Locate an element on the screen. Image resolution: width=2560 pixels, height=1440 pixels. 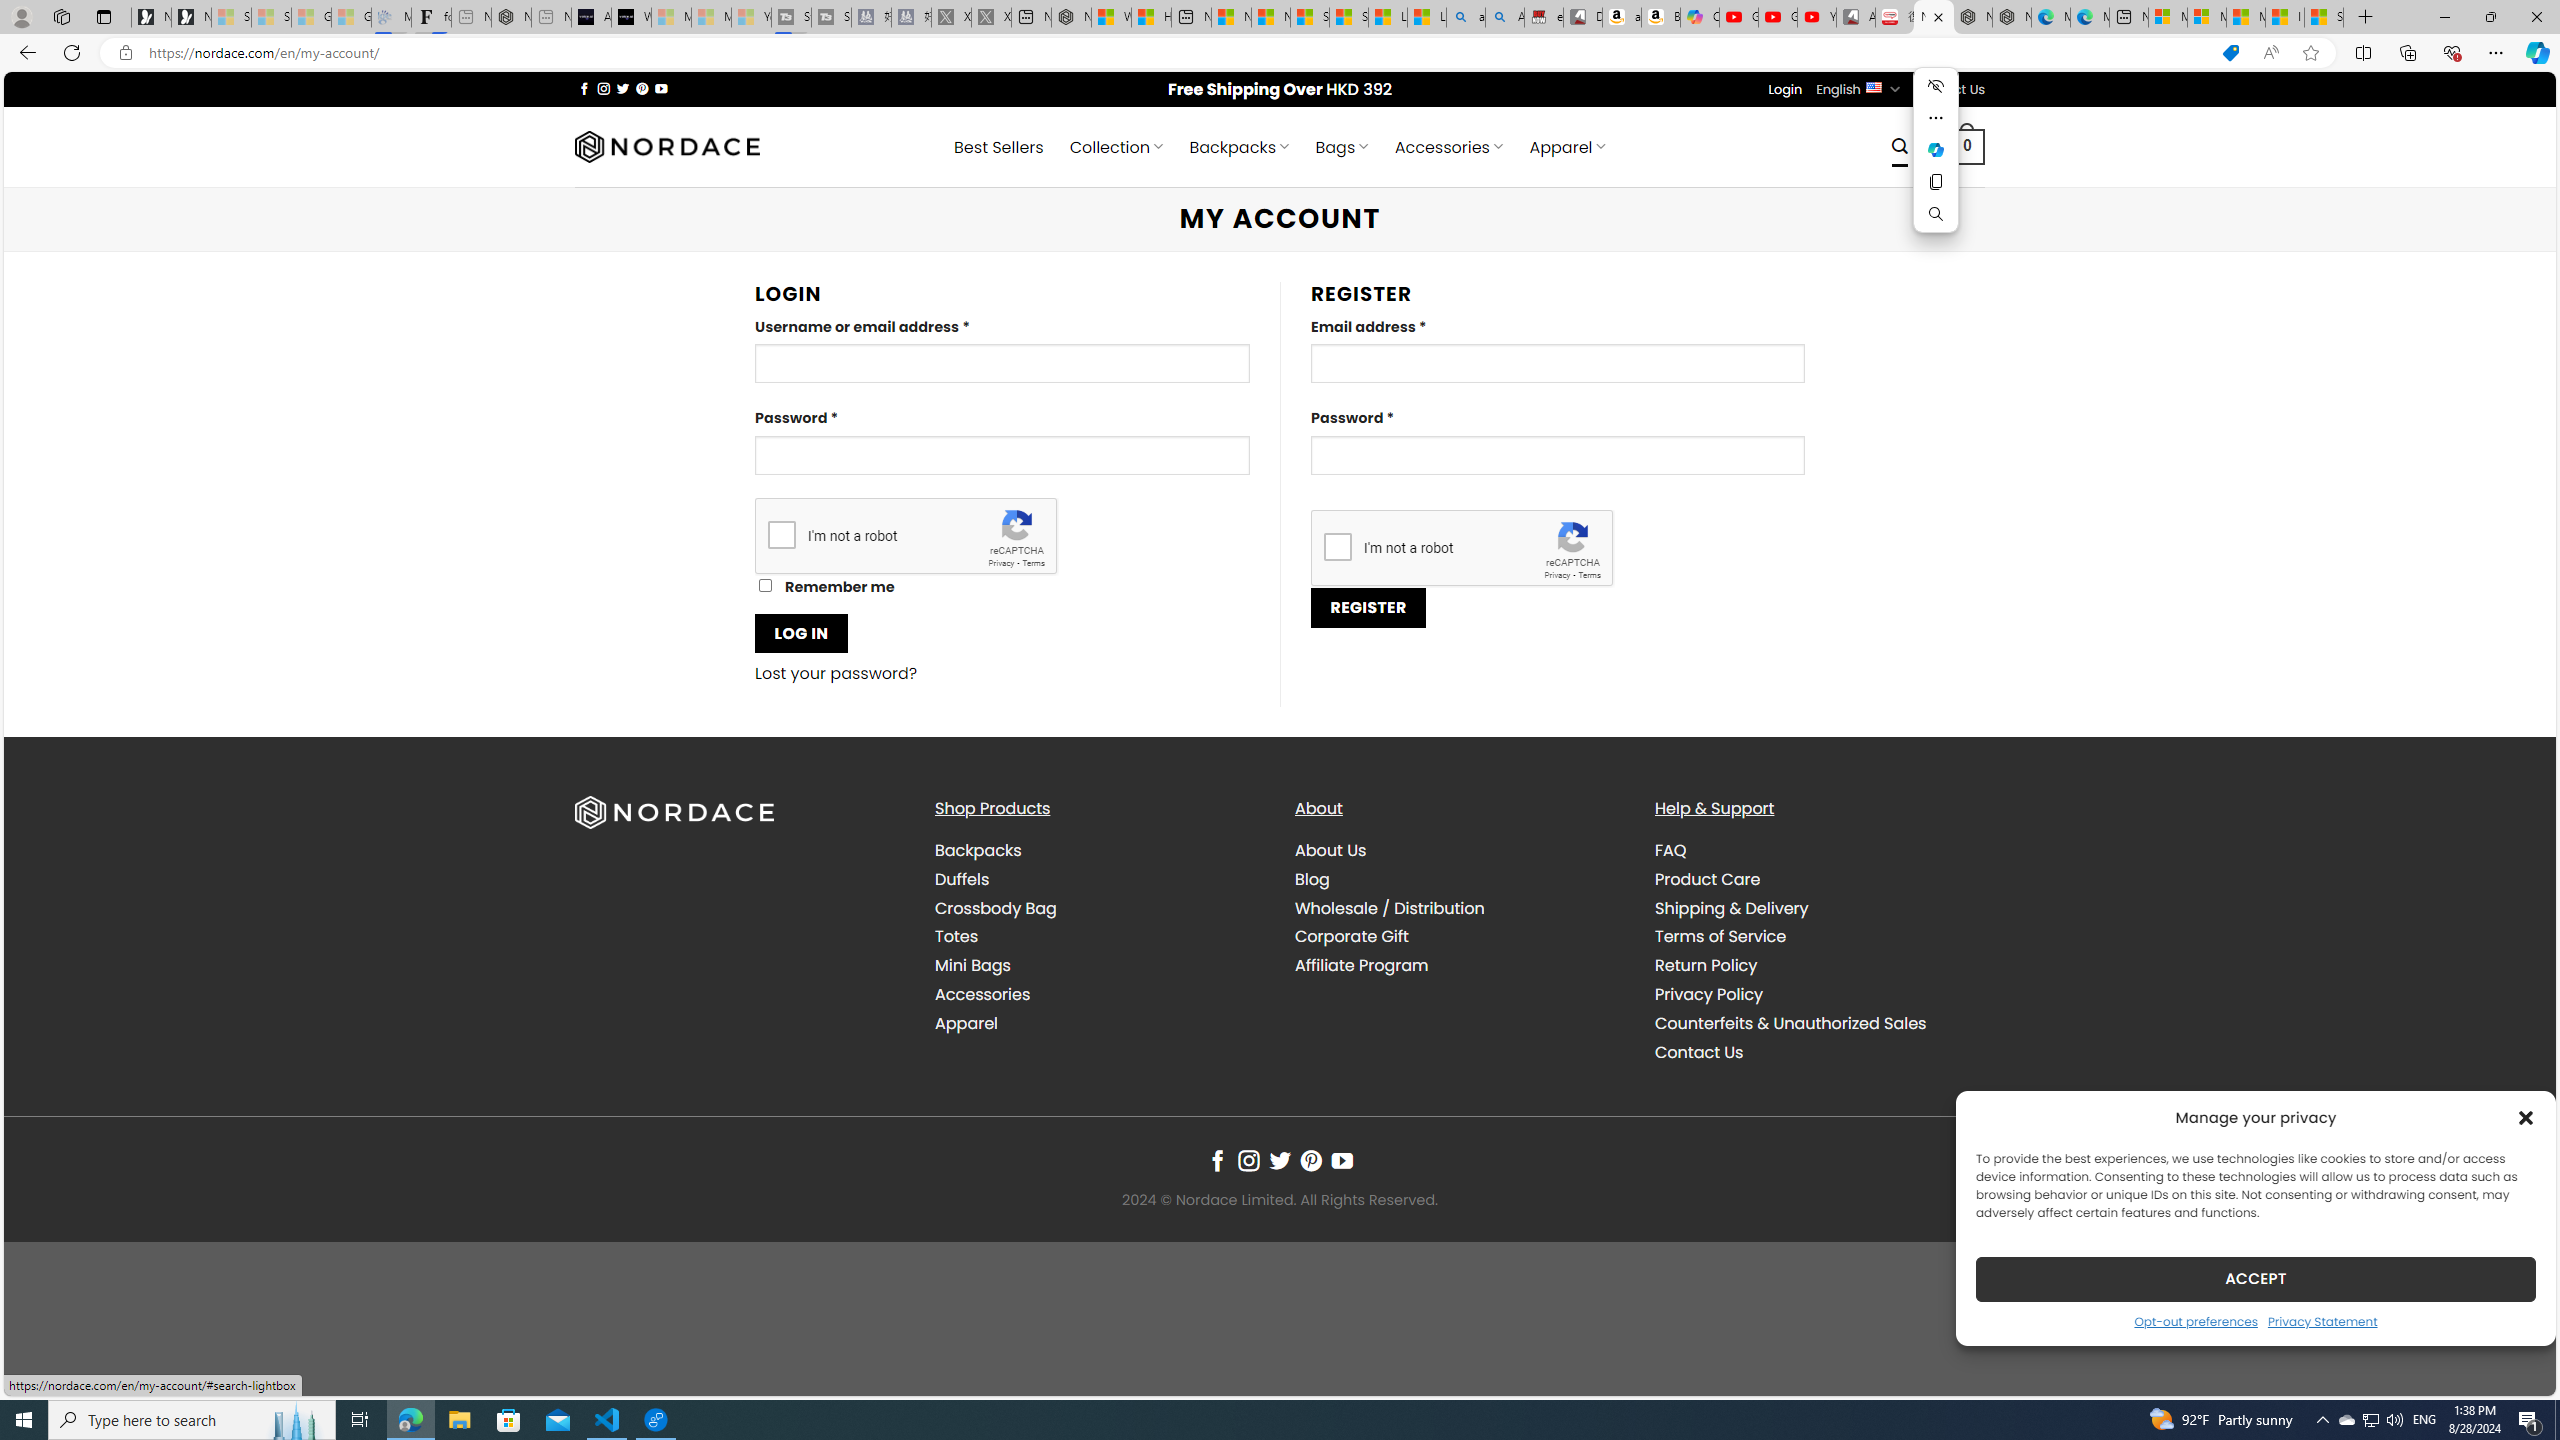
Terms of Service is located at coordinates (1720, 936).